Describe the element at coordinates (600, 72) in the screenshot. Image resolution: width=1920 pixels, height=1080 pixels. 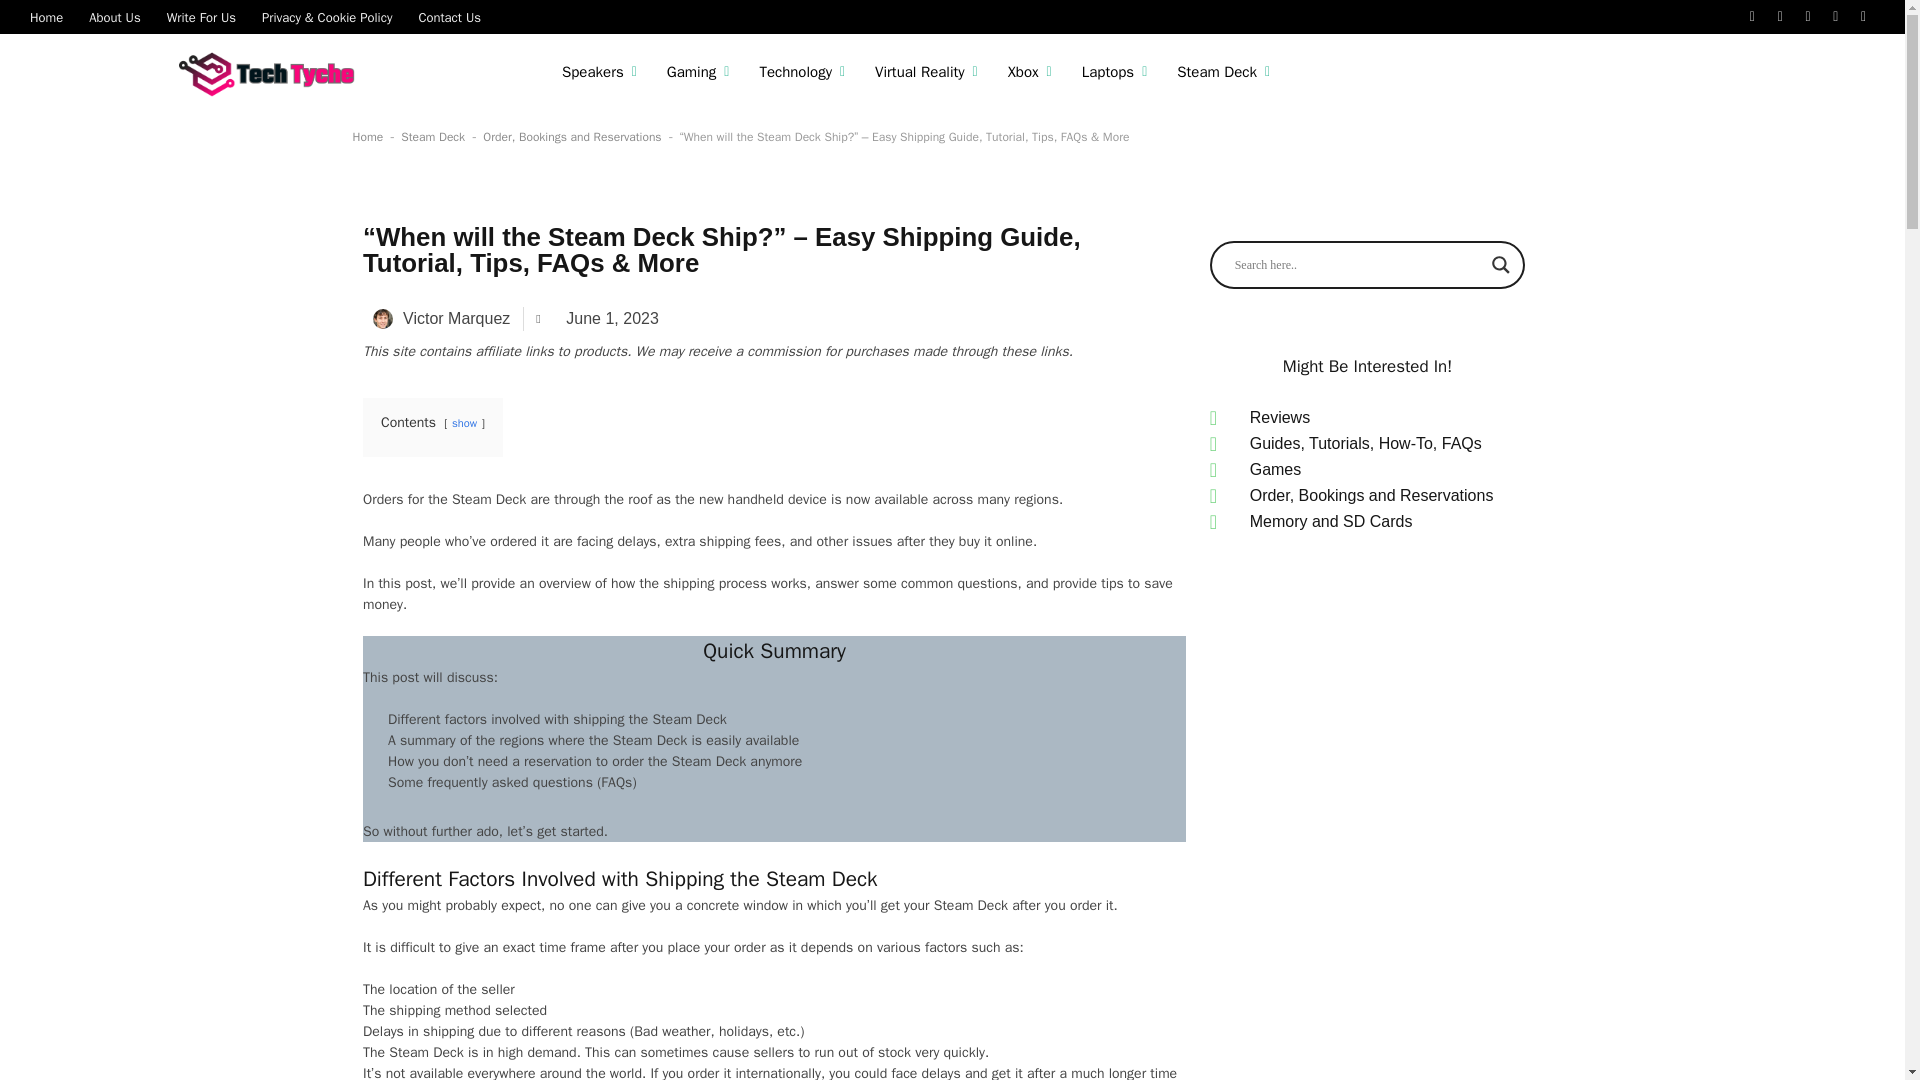
I see `Speakers` at that location.